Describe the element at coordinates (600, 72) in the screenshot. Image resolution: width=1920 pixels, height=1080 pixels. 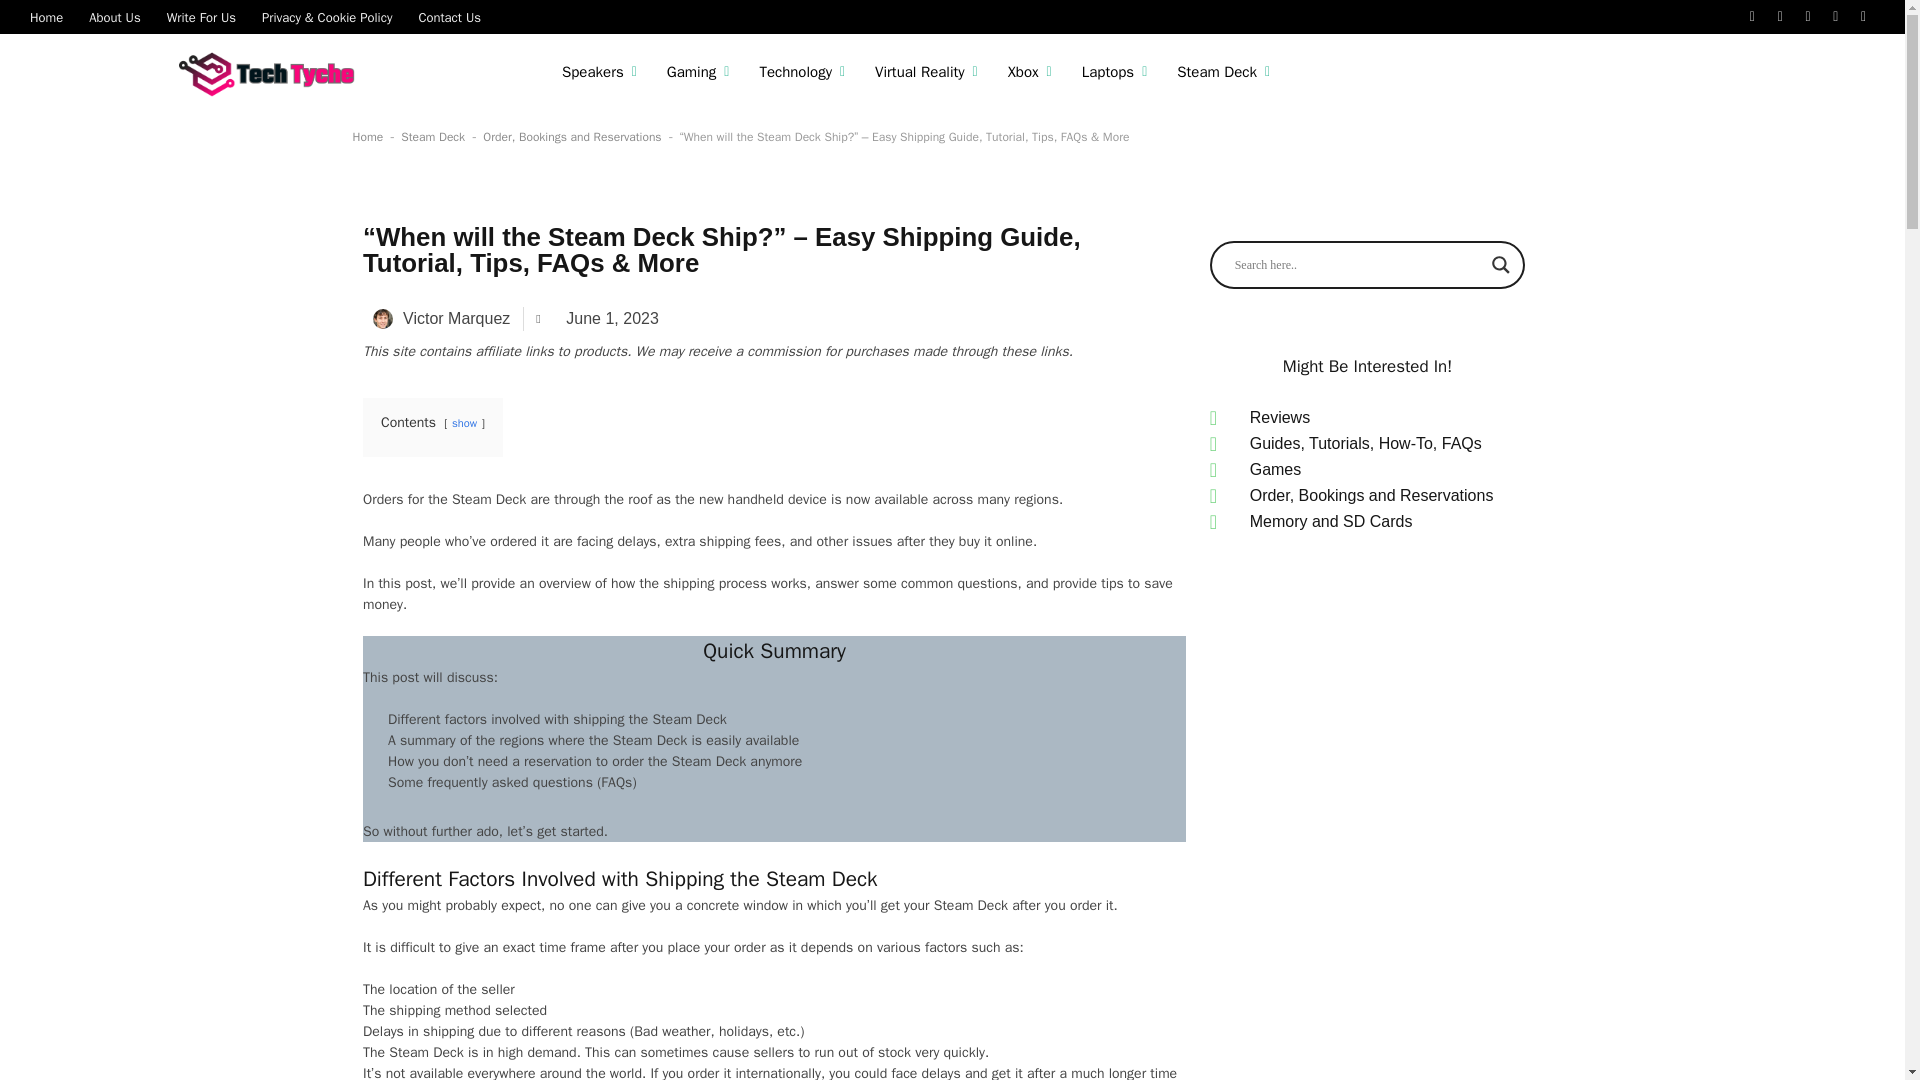
I see `Speakers` at that location.